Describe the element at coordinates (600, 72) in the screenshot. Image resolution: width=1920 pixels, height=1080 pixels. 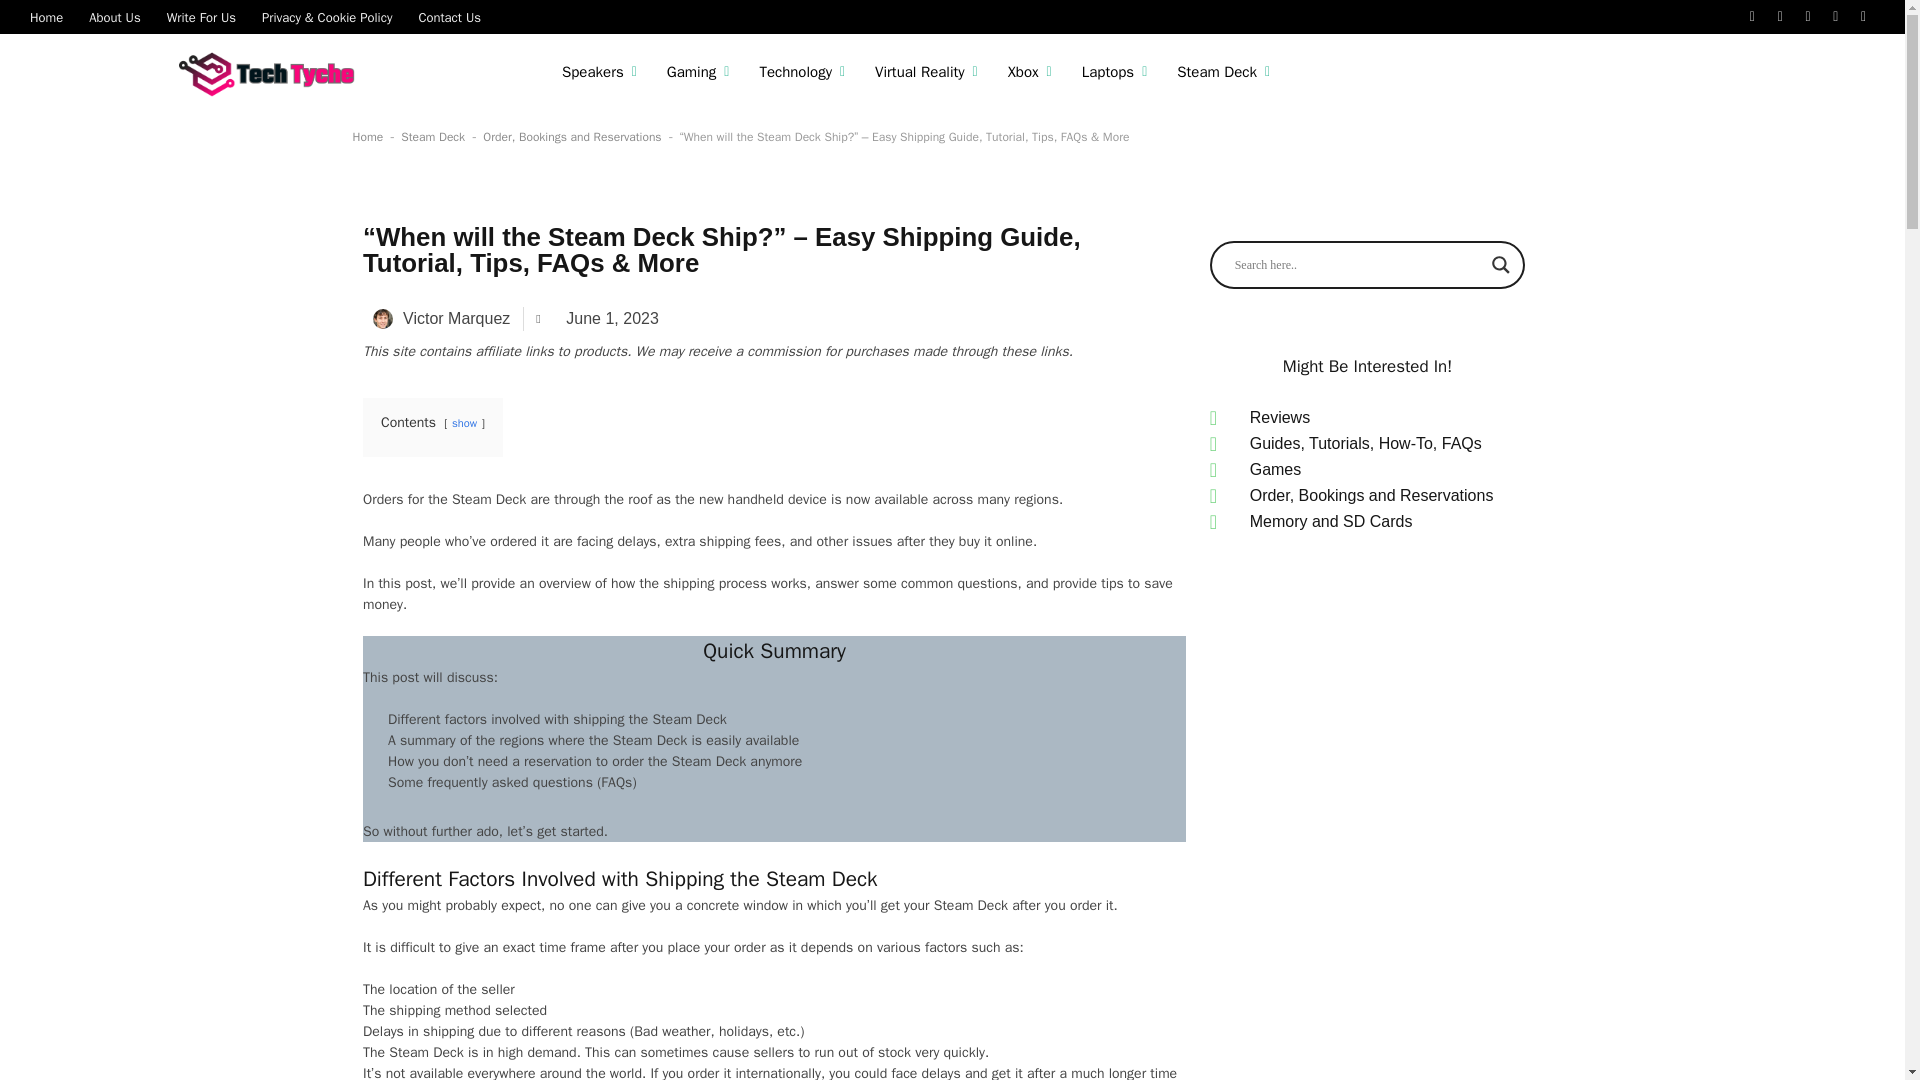
I see `Speakers` at that location.